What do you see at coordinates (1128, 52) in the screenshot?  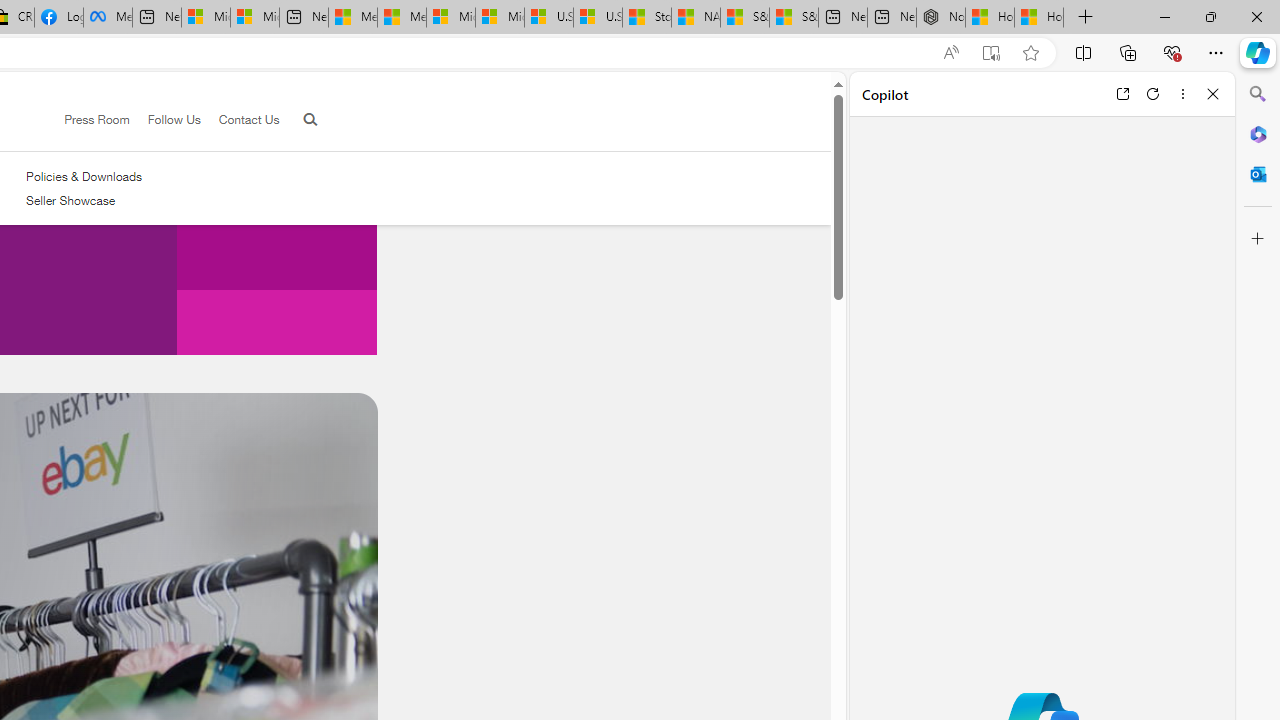 I see `Collections` at bounding box center [1128, 52].